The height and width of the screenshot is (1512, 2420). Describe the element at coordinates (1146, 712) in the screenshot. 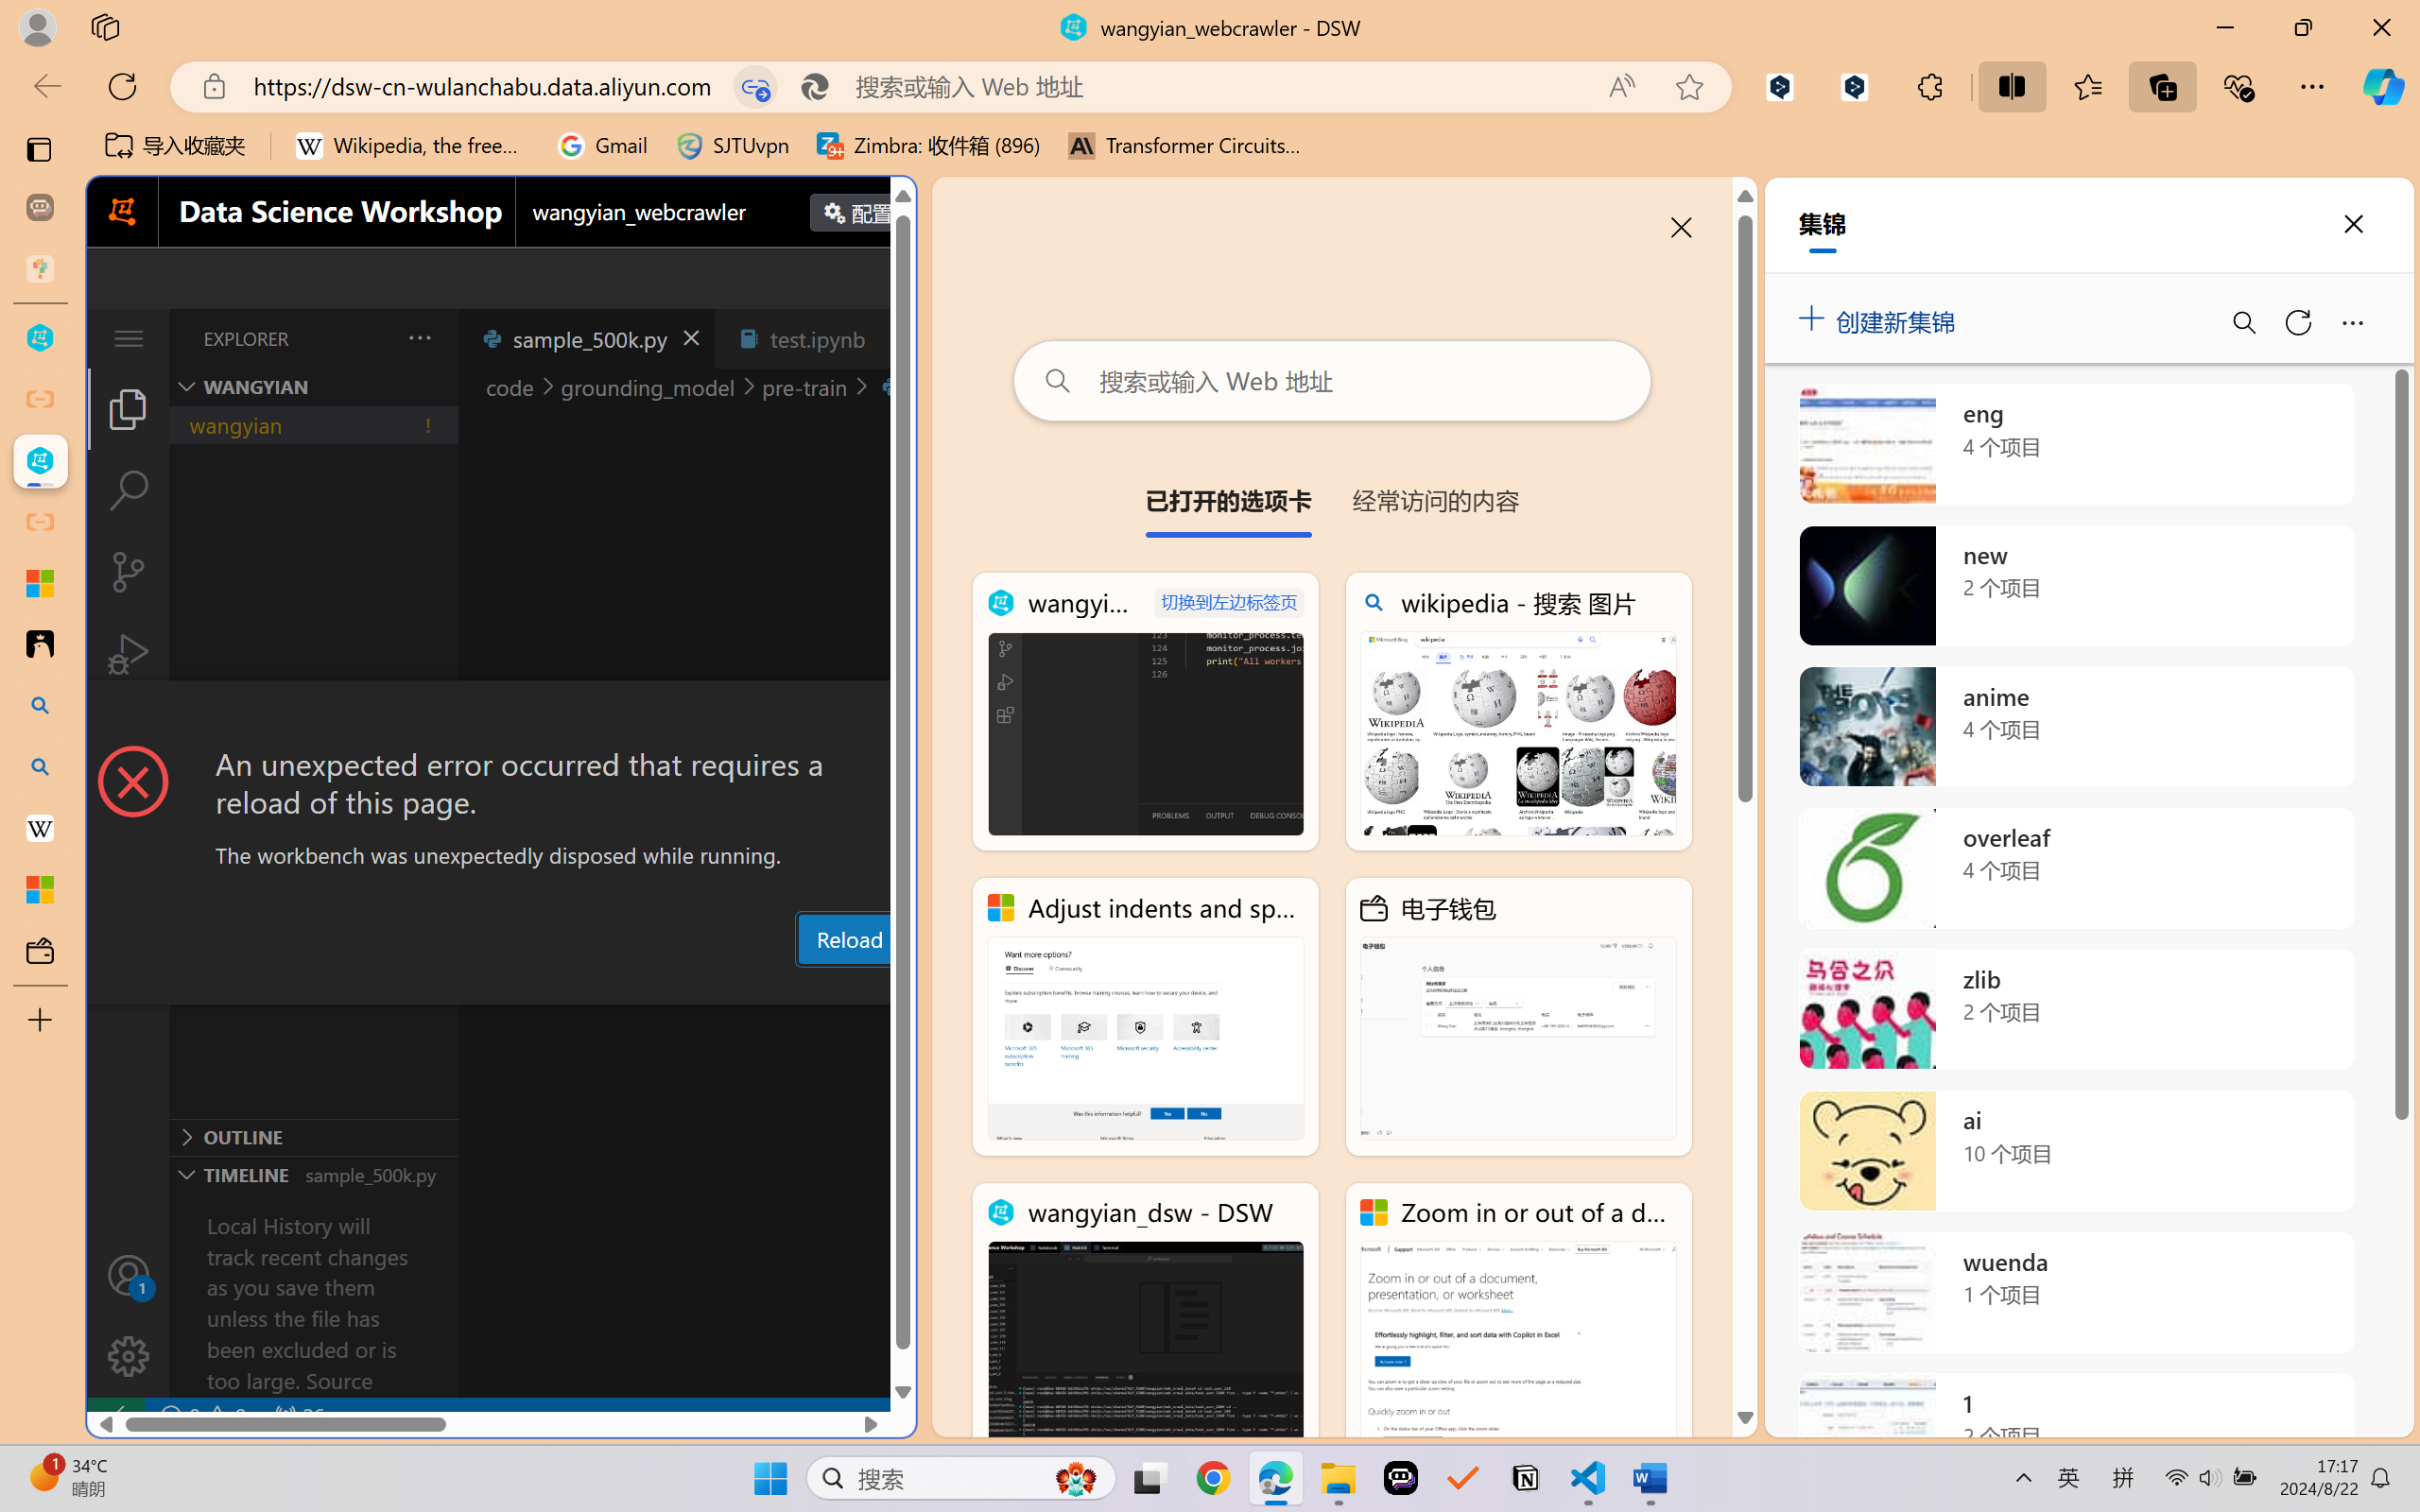

I see `wangyian_webcrawler - DSW` at that location.